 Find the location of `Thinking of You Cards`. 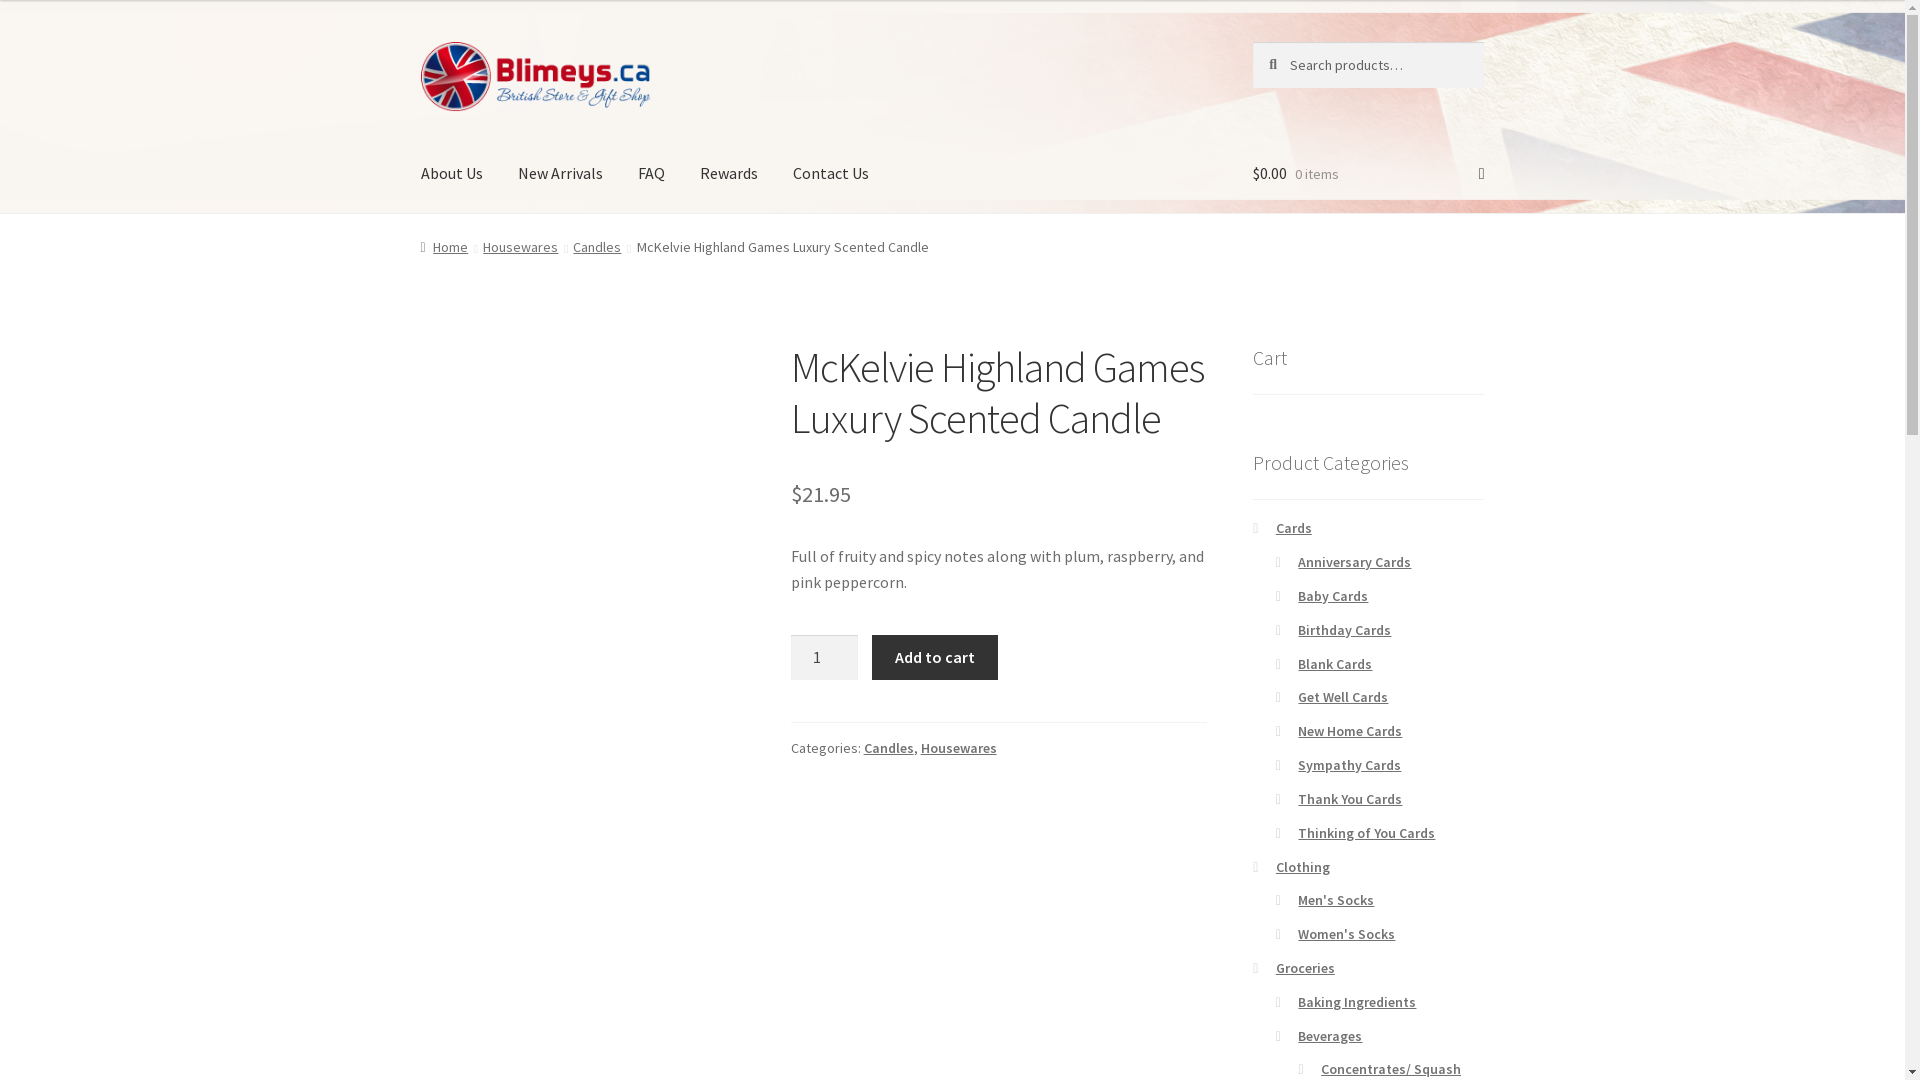

Thinking of You Cards is located at coordinates (1366, 833).